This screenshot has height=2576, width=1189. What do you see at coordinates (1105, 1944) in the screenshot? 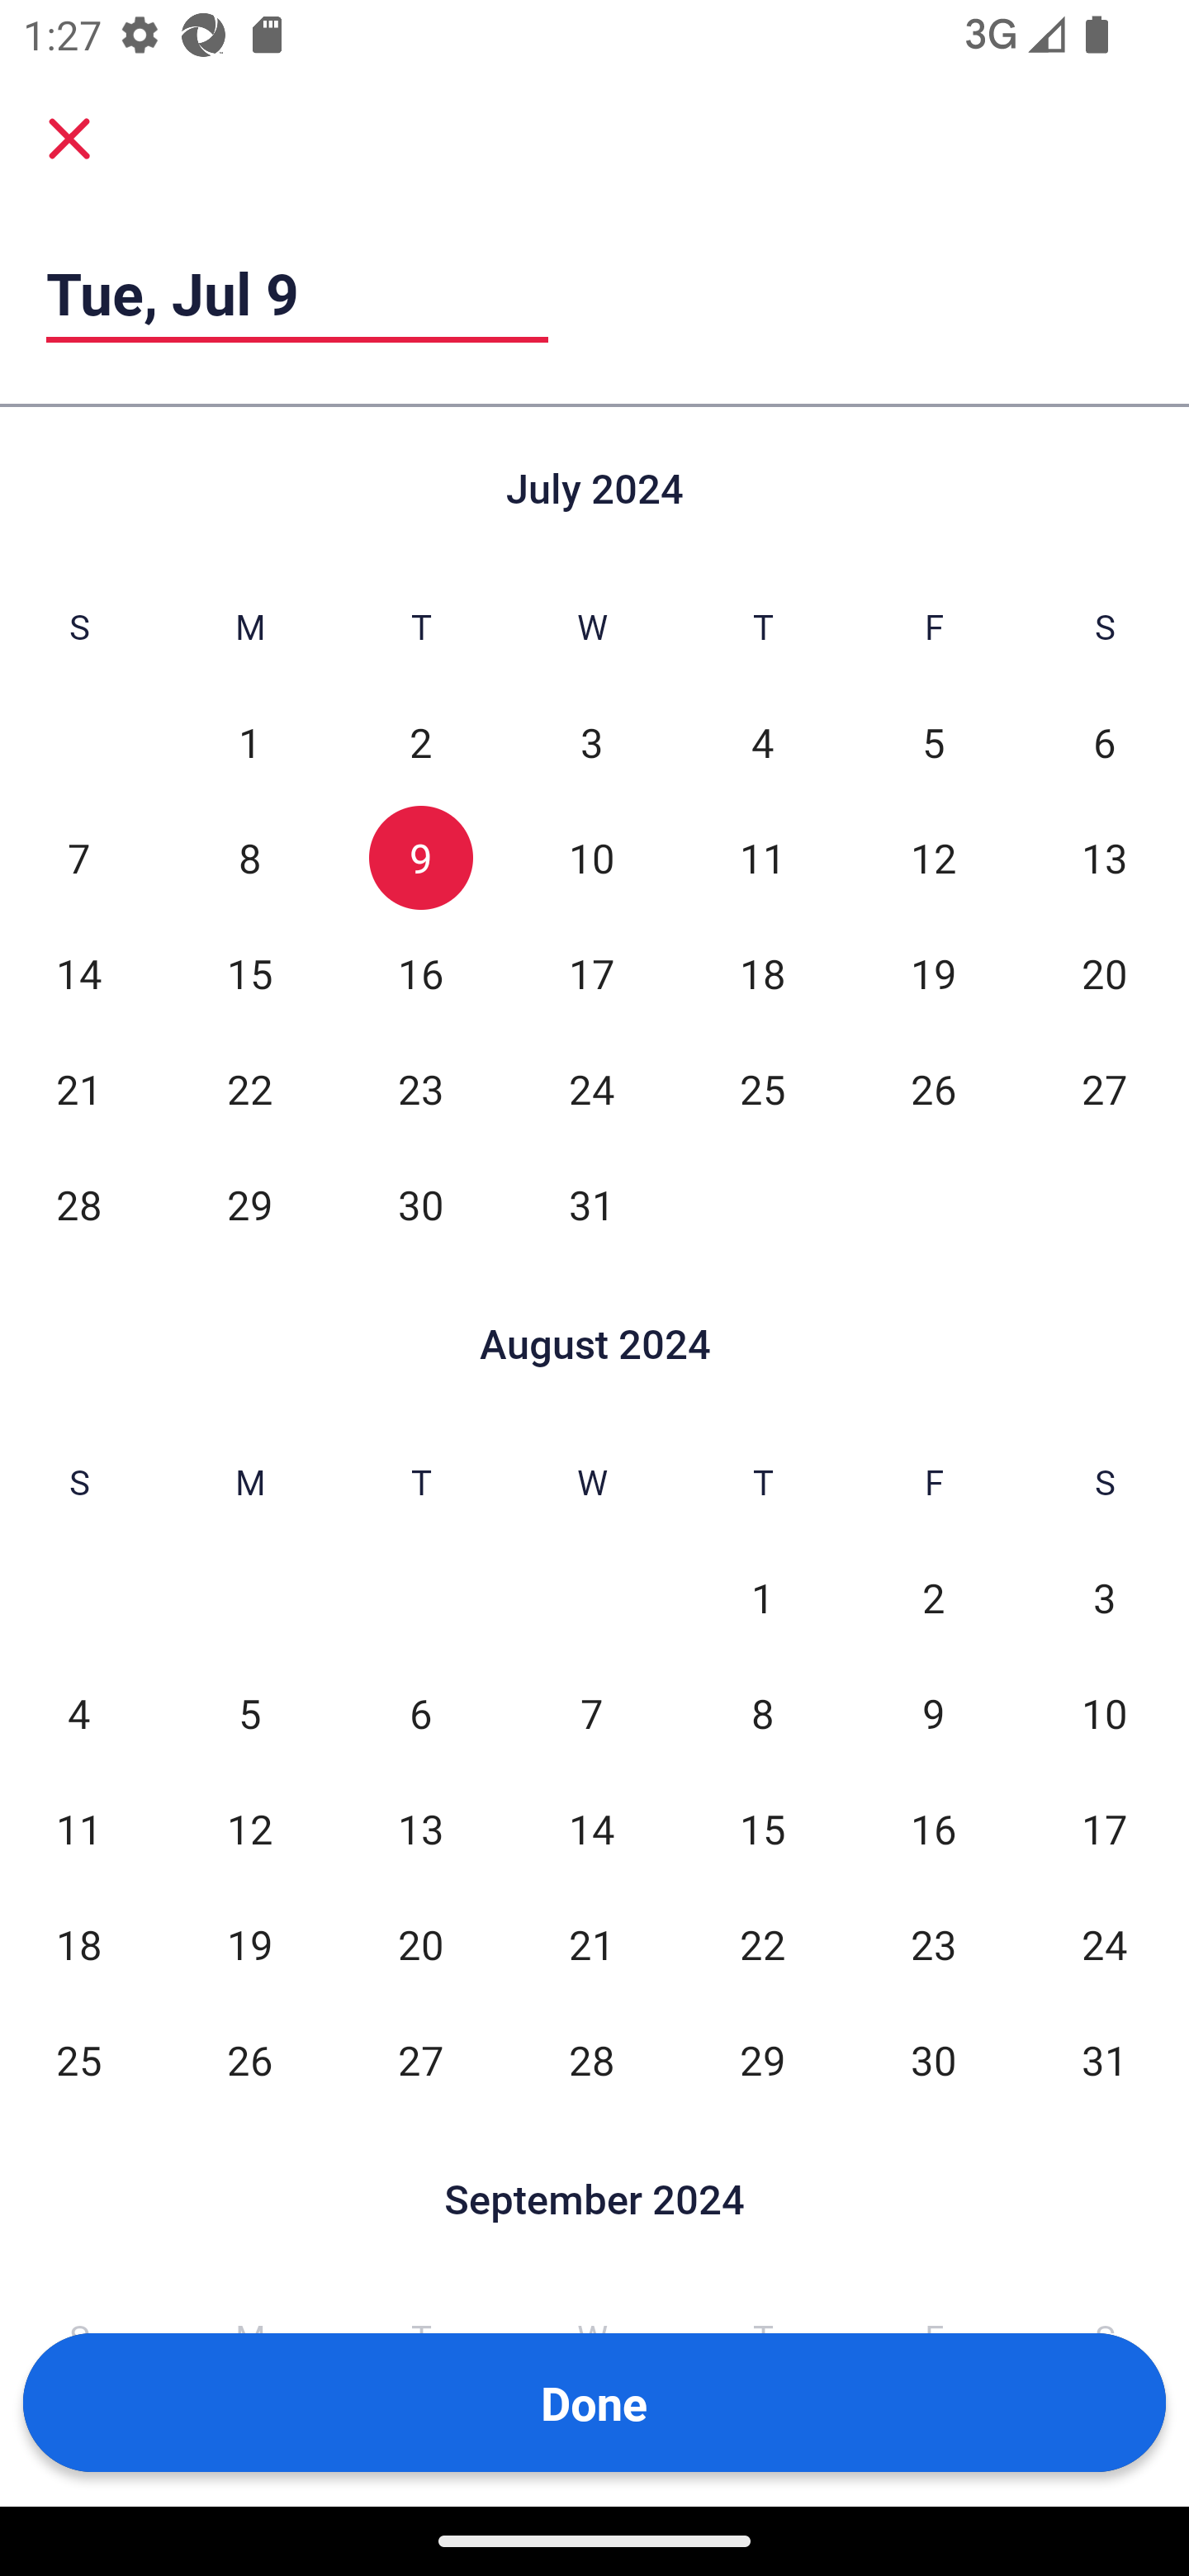
I see `24 Sat, Aug 24, Not Selected` at bounding box center [1105, 1944].